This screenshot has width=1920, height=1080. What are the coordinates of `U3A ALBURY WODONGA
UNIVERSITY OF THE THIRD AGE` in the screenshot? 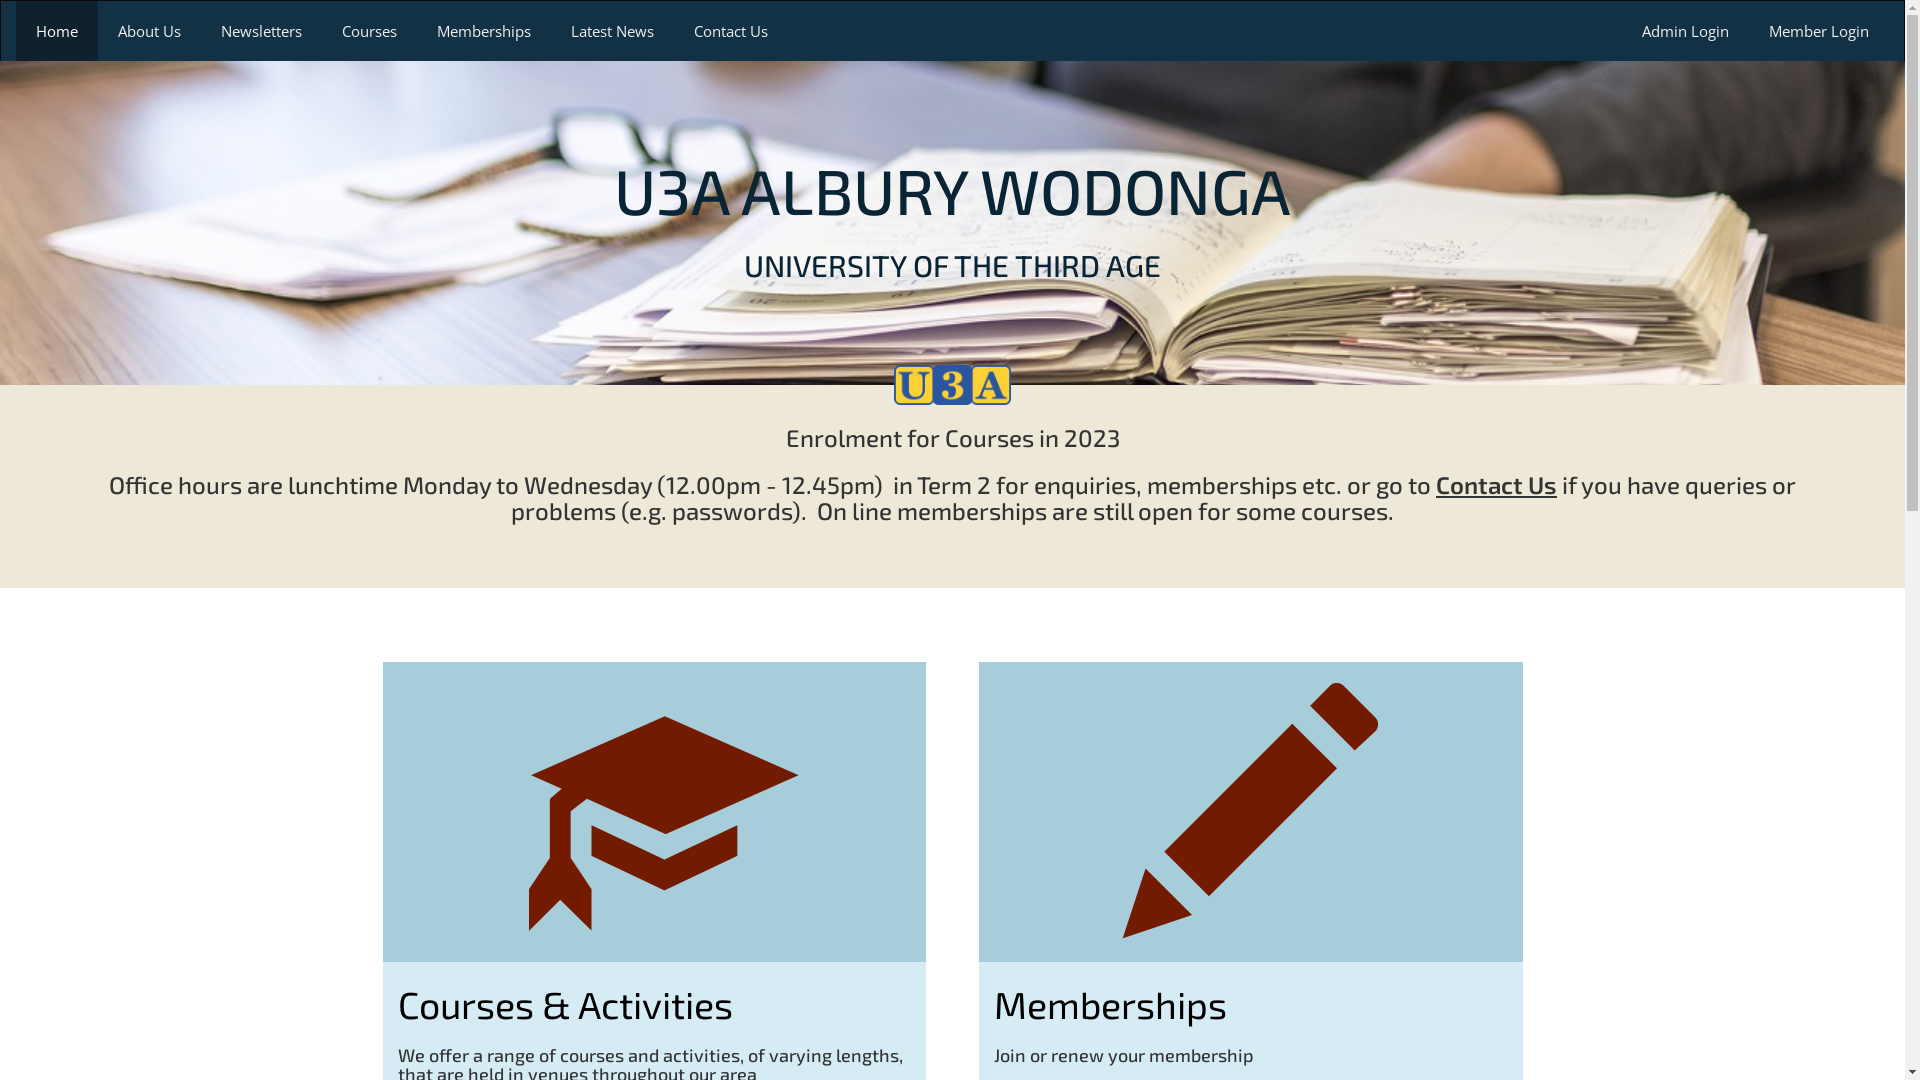 It's located at (952, 216).